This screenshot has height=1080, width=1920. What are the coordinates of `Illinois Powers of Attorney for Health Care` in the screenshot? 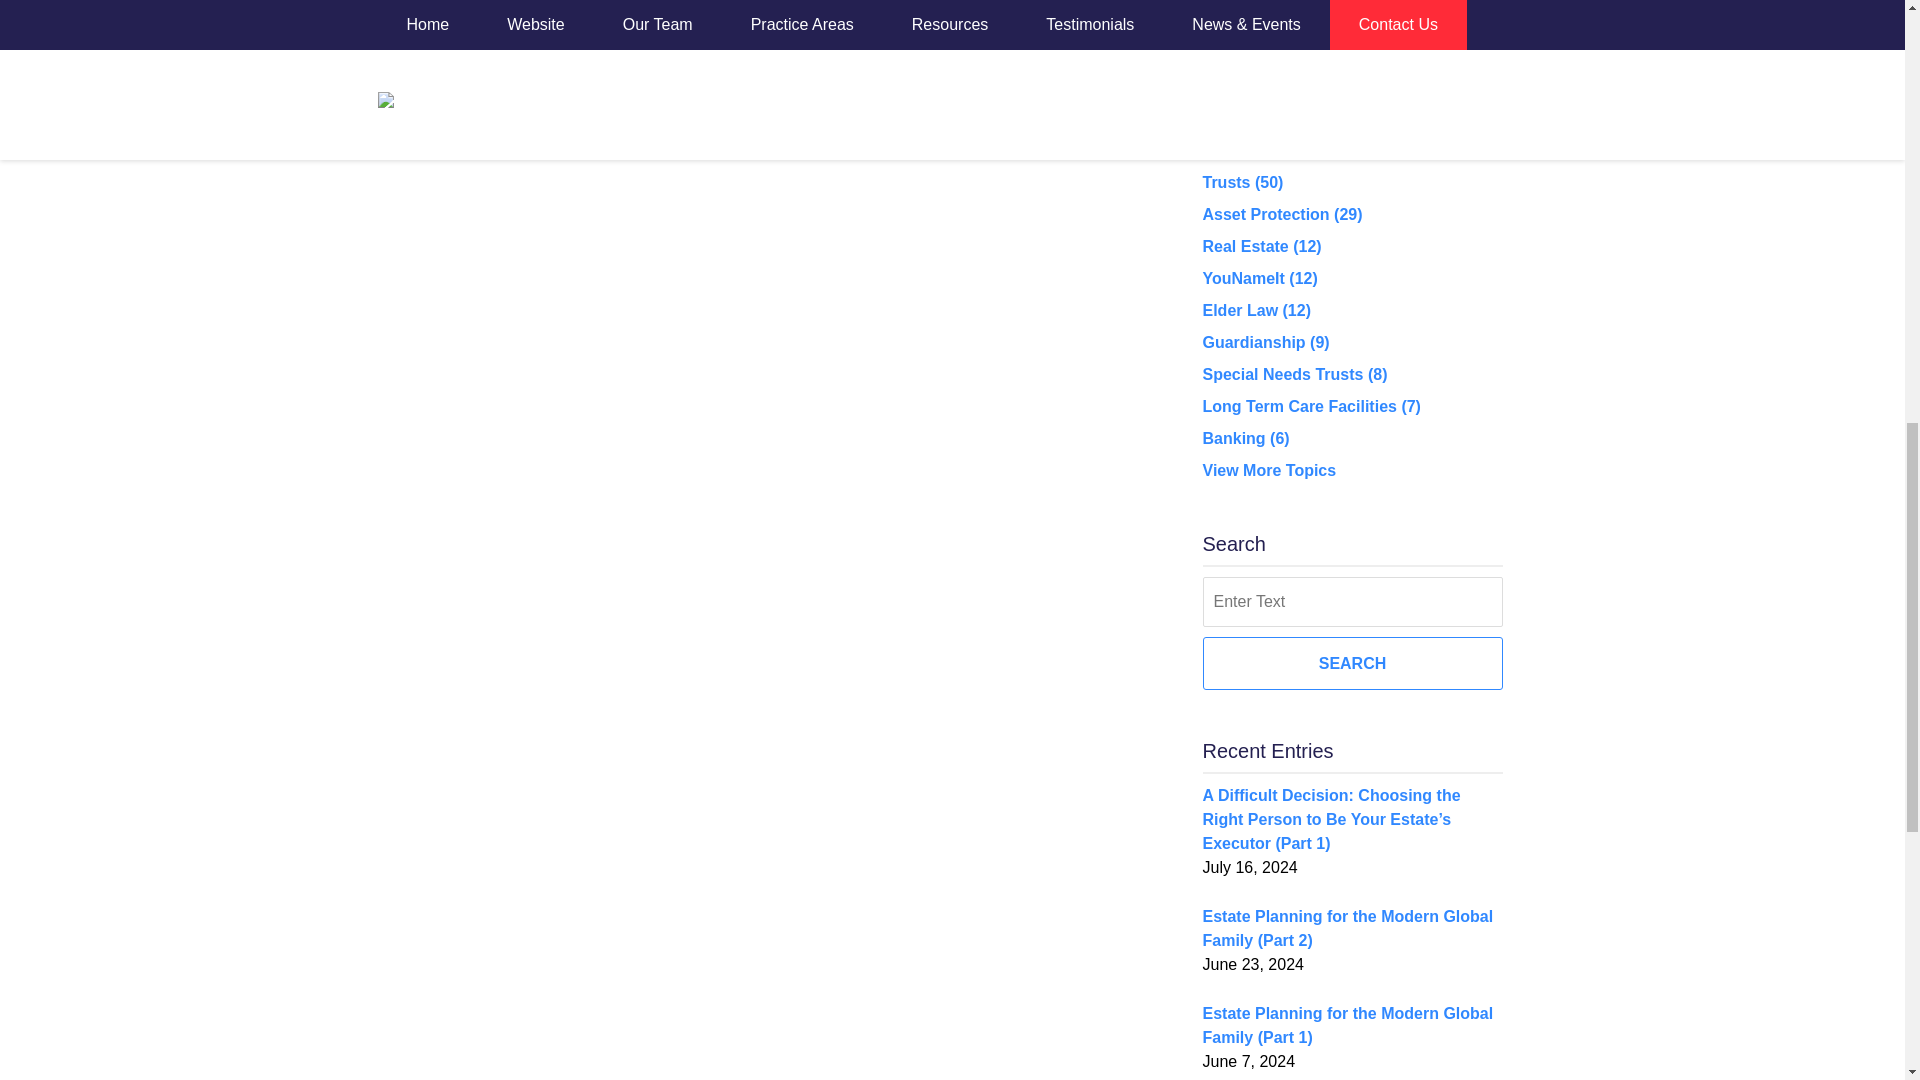 It's located at (585, 57).